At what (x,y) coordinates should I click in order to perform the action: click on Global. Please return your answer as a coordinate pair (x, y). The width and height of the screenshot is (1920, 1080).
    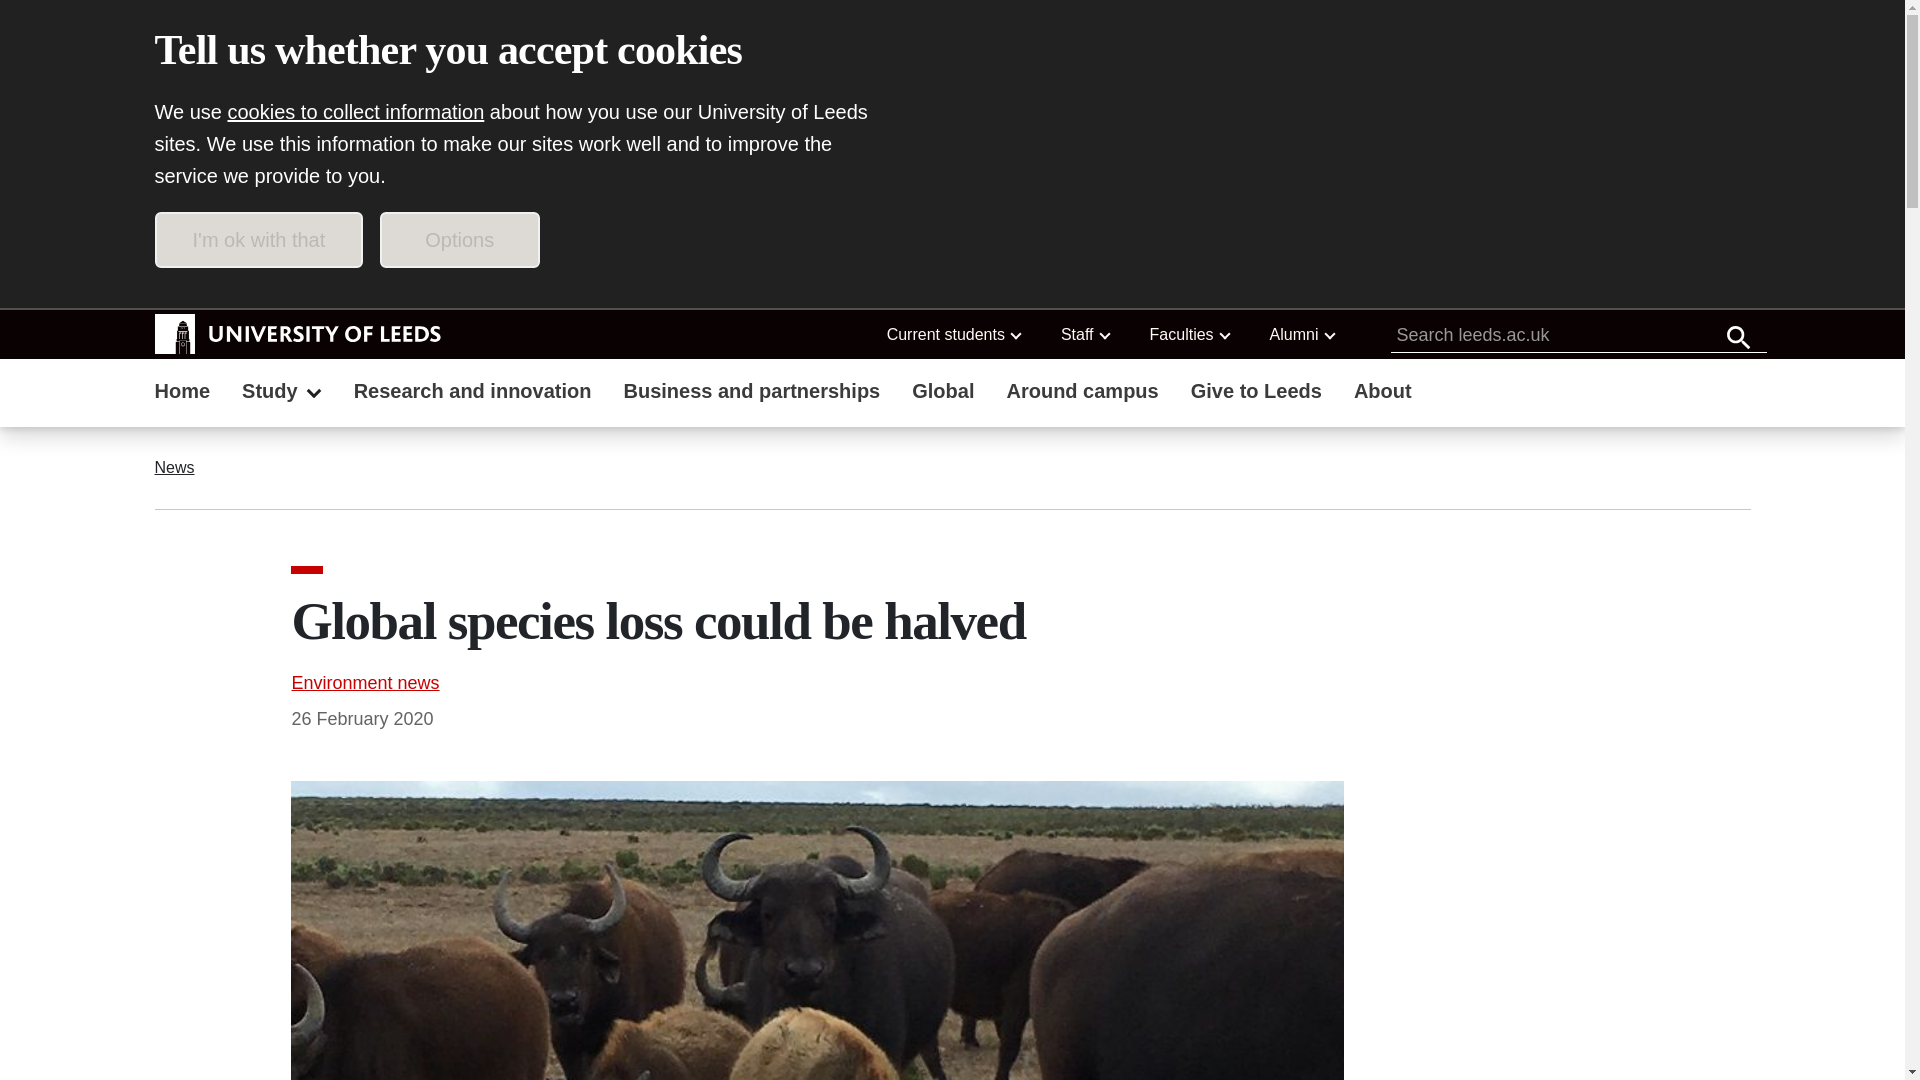
    Looking at the image, I should click on (943, 393).